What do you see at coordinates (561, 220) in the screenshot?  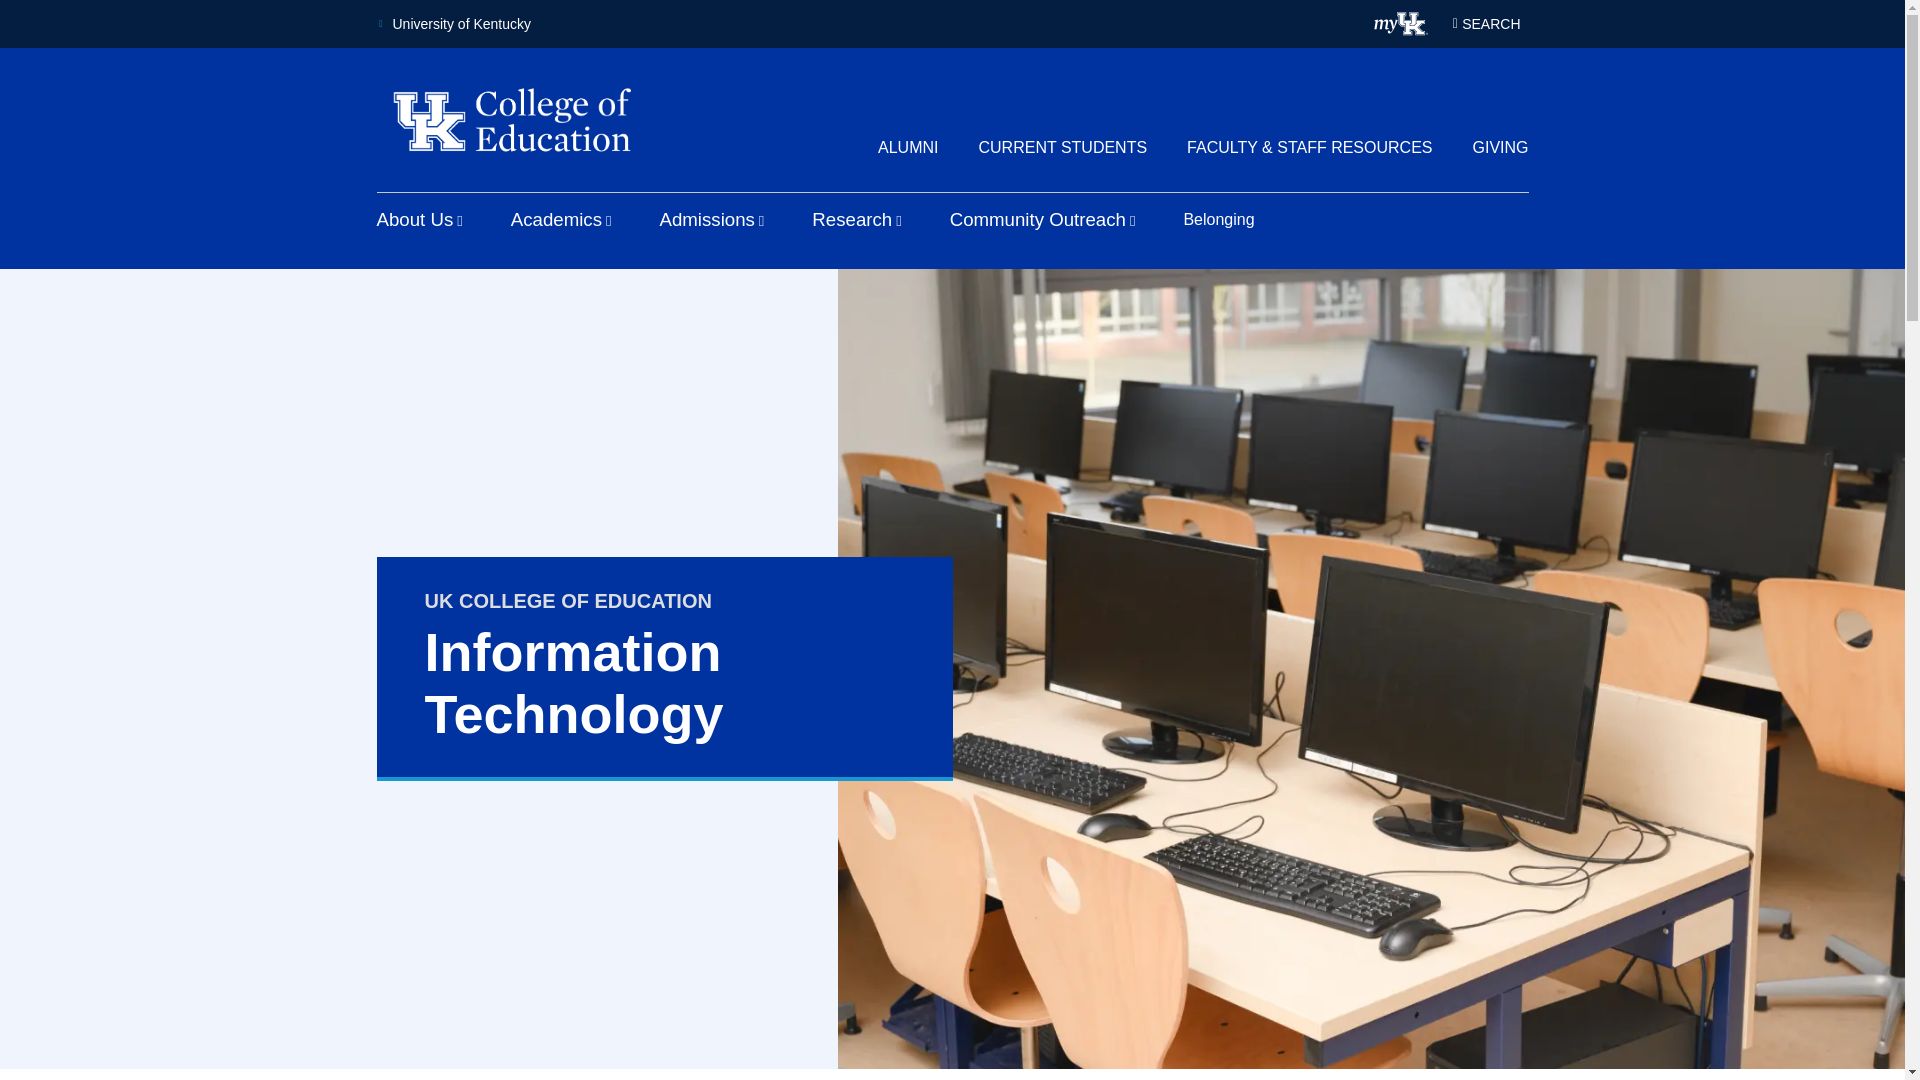 I see `Academics` at bounding box center [561, 220].